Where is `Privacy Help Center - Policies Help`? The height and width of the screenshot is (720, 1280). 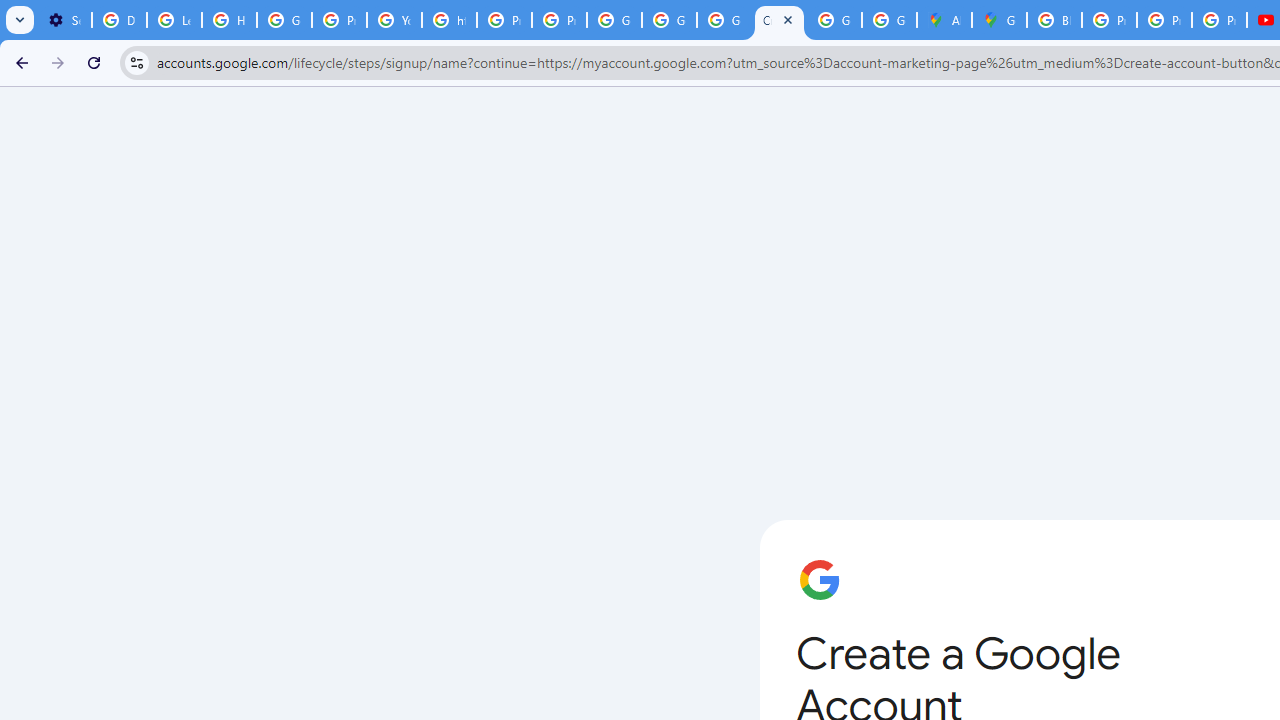 Privacy Help Center - Policies Help is located at coordinates (1108, 20).